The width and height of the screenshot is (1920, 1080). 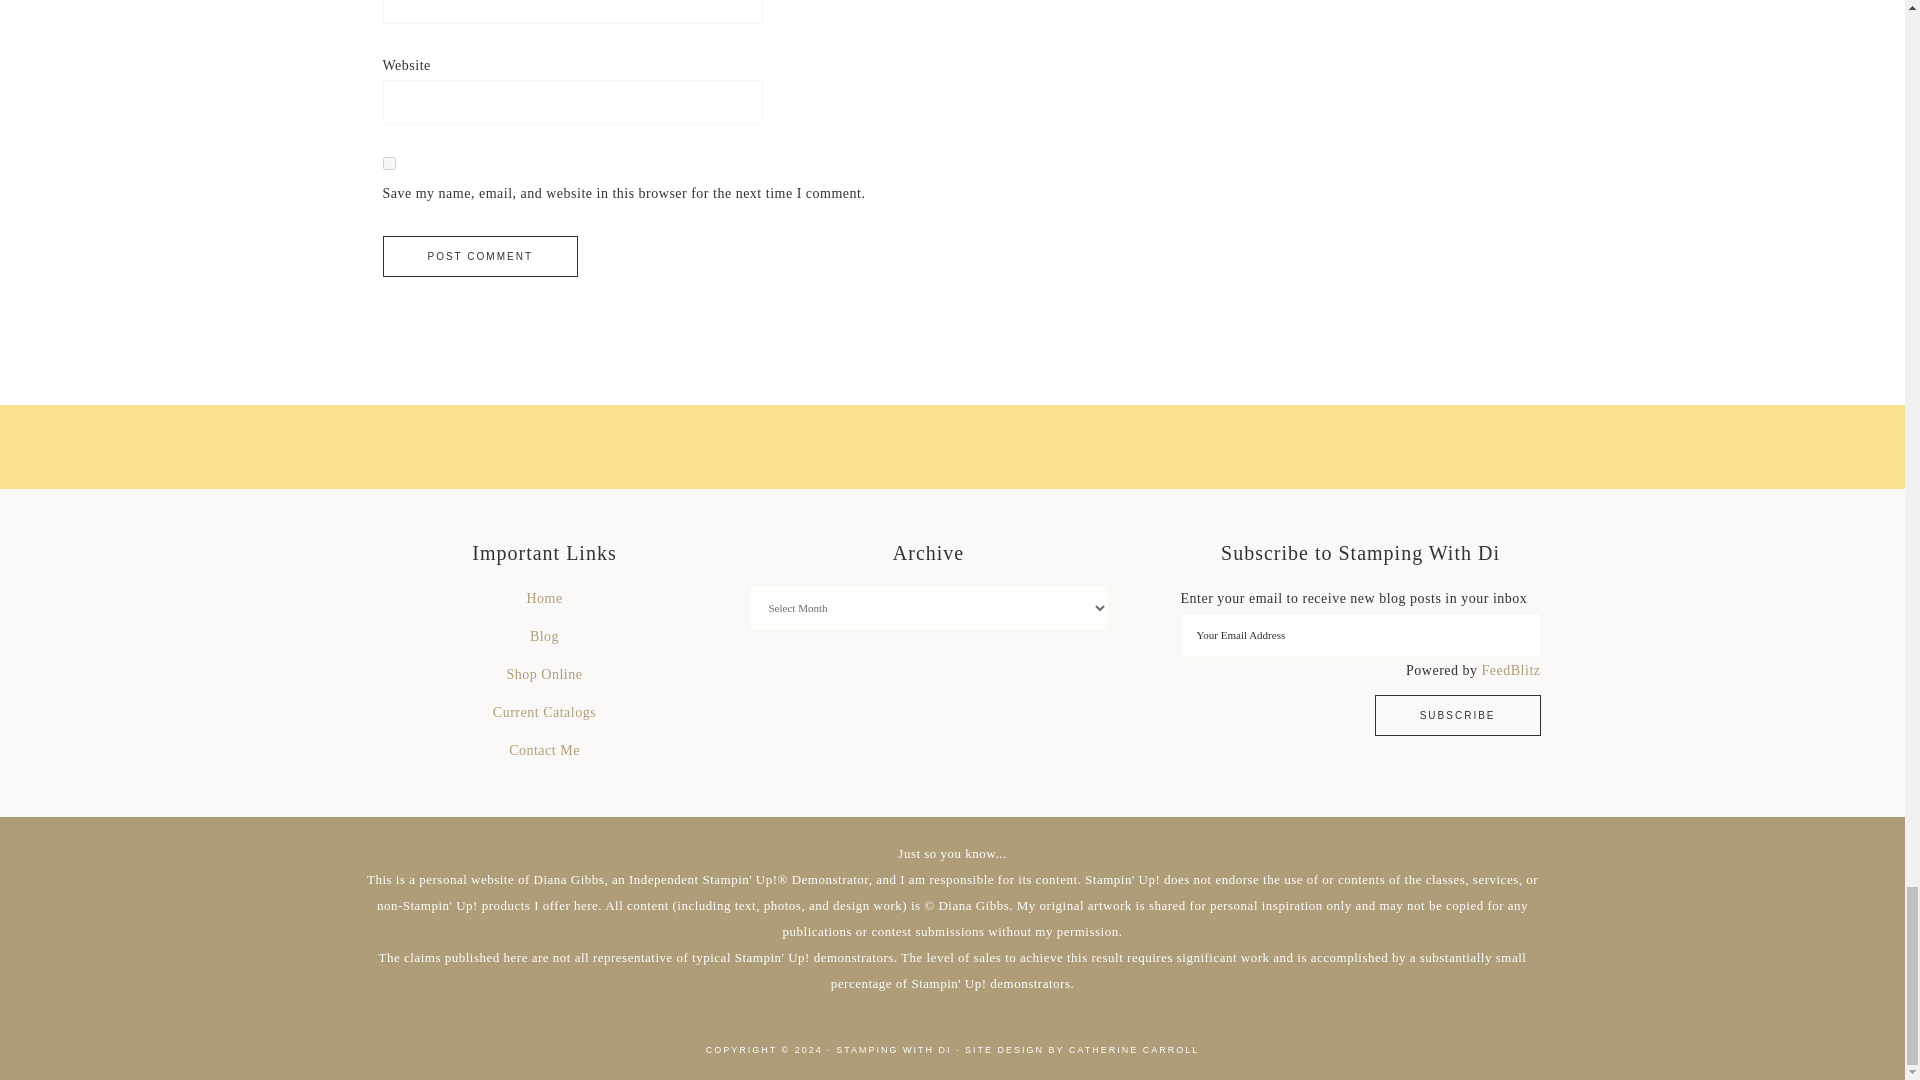 I want to click on Post Comment, so click(x=480, y=256).